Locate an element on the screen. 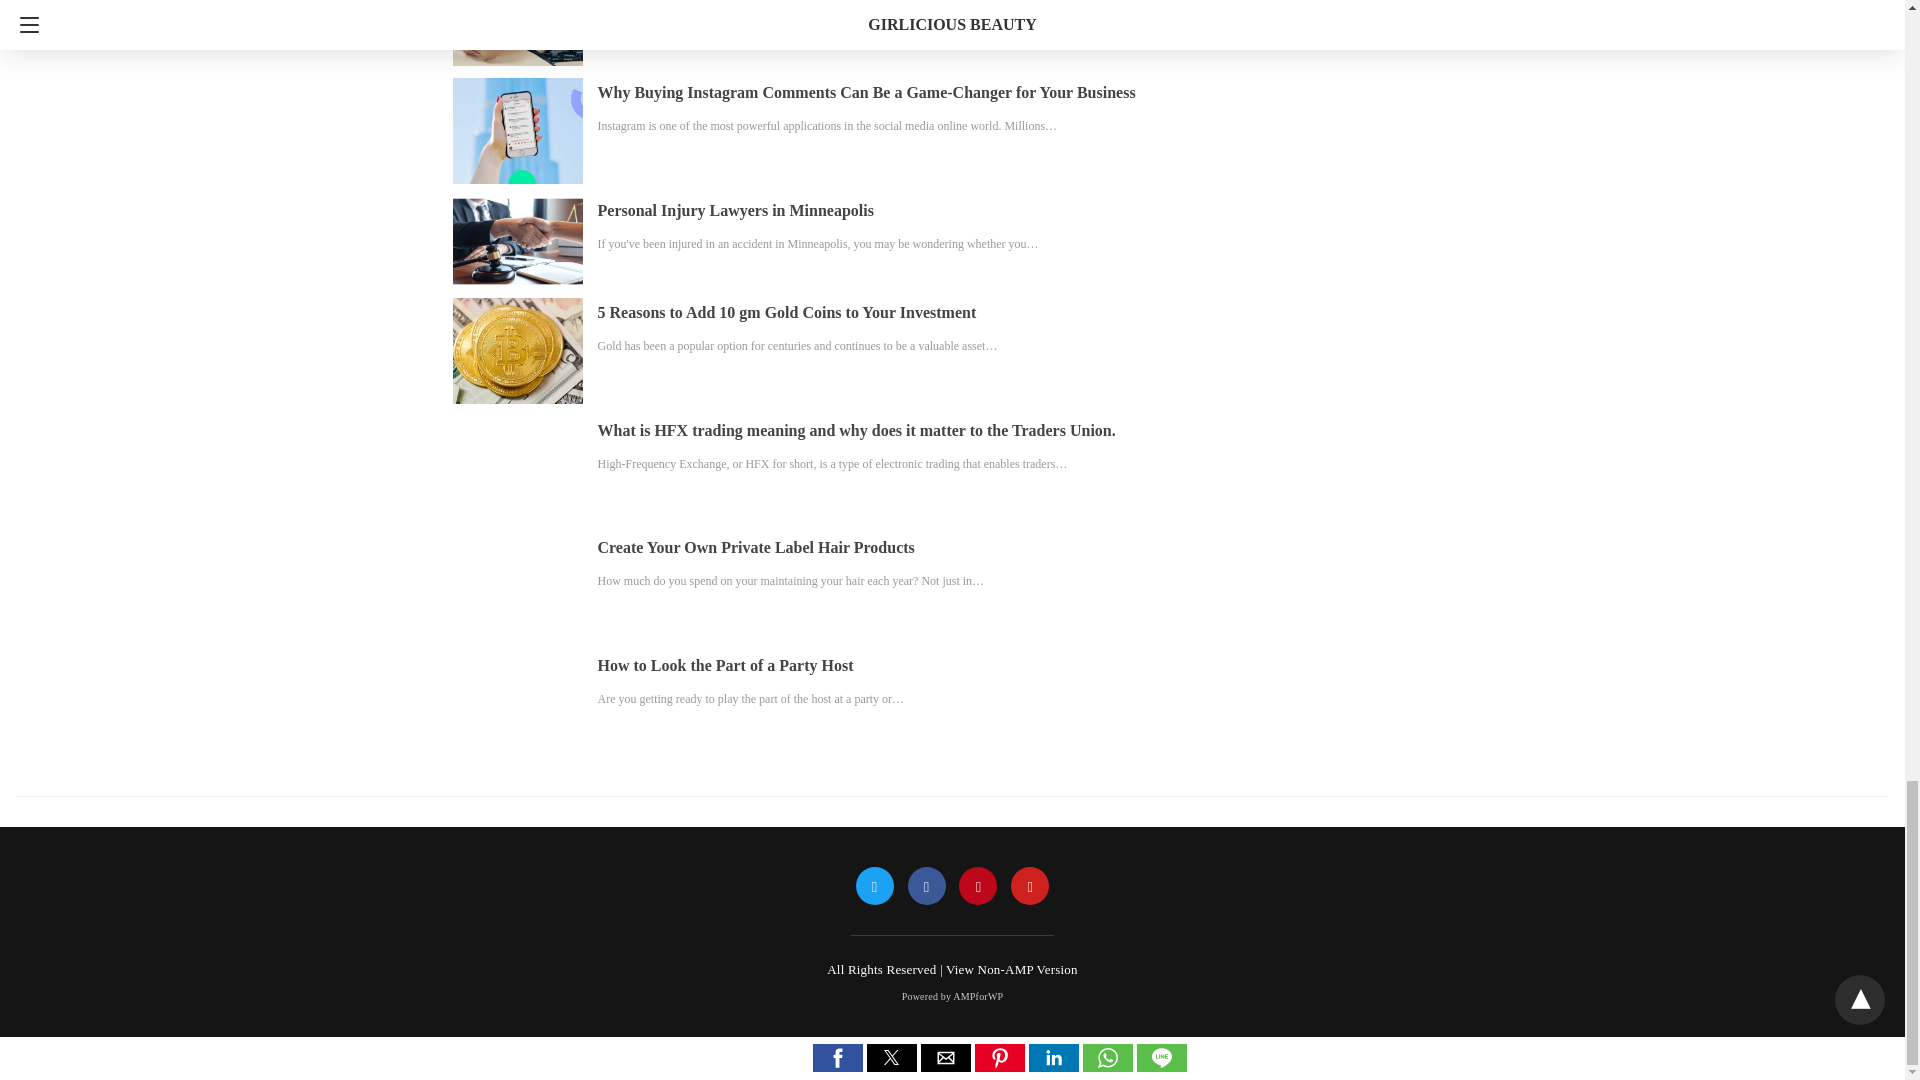  Personal Injury Lawyers in Minneapolis is located at coordinates (735, 210).